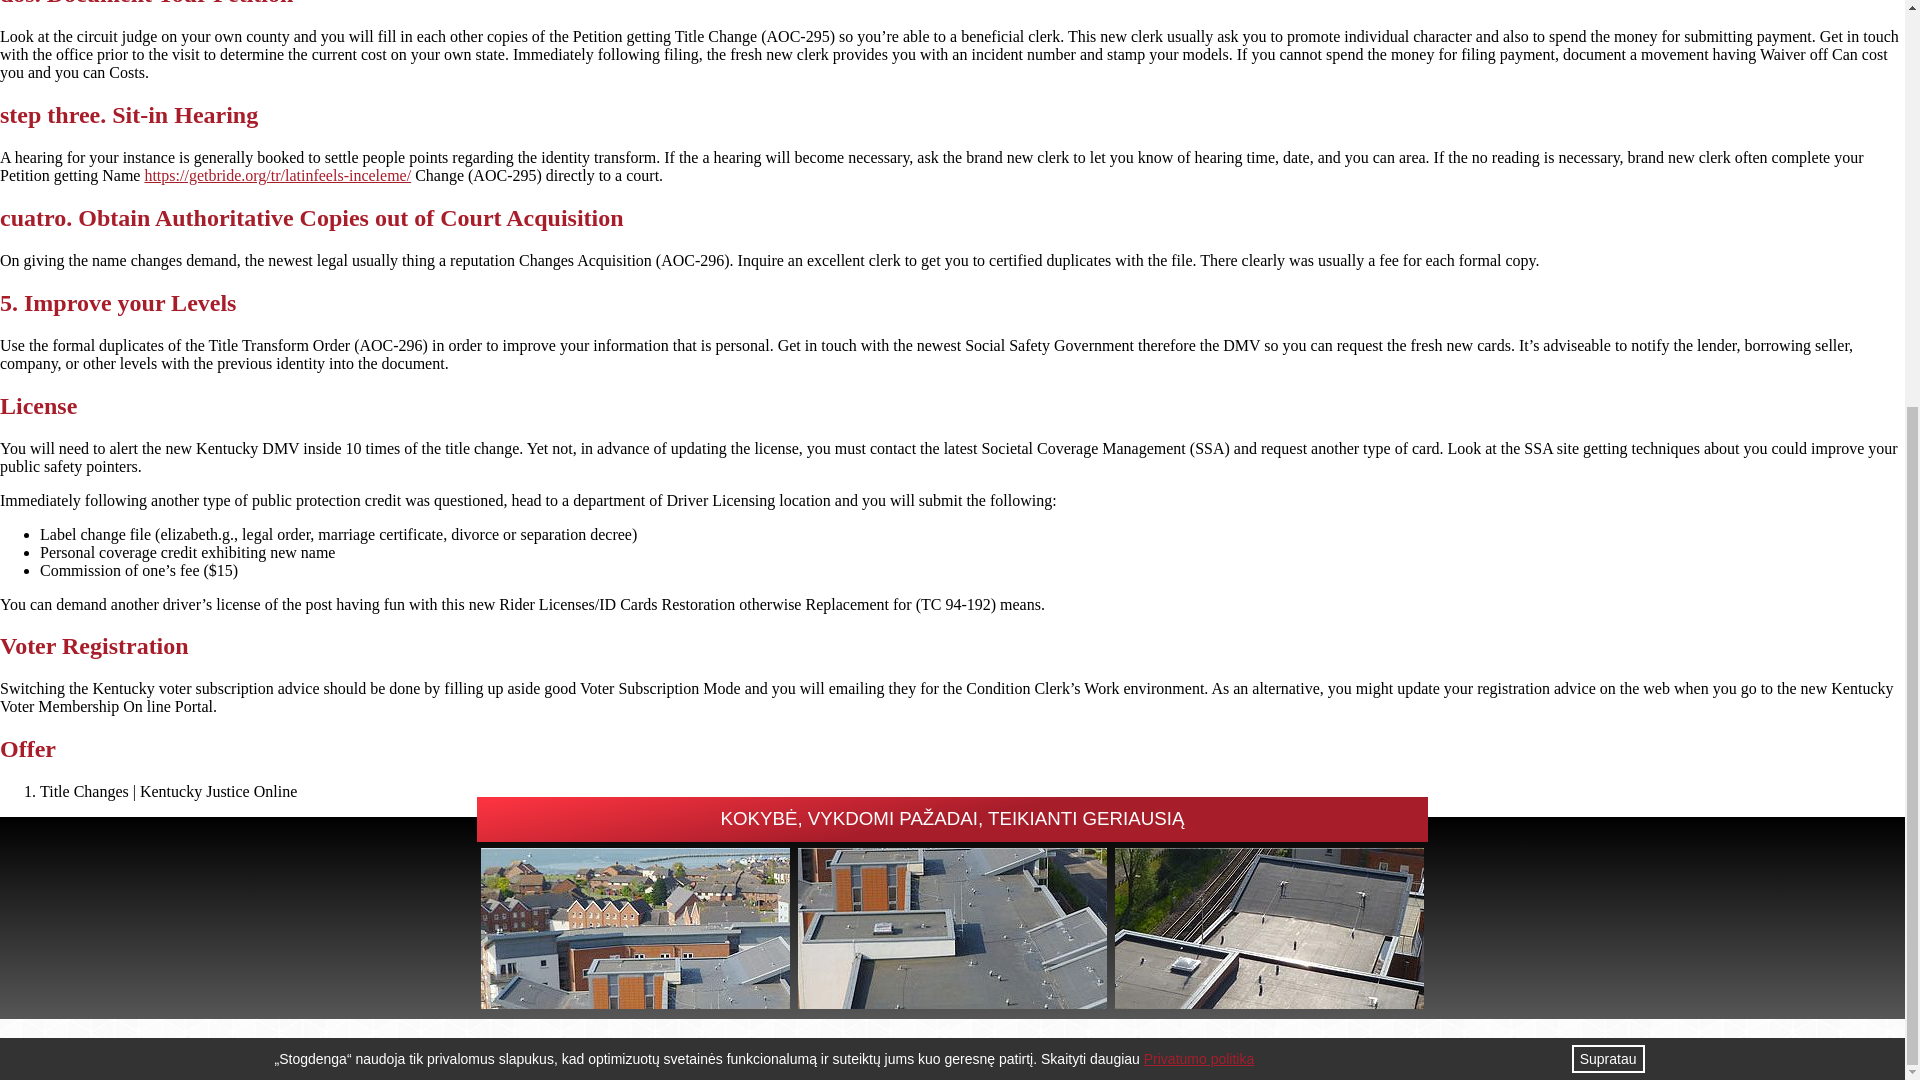 Image resolution: width=1920 pixels, height=1080 pixels. What do you see at coordinates (1200, 415) in the screenshot?
I see `Privatumo politika` at bounding box center [1200, 415].